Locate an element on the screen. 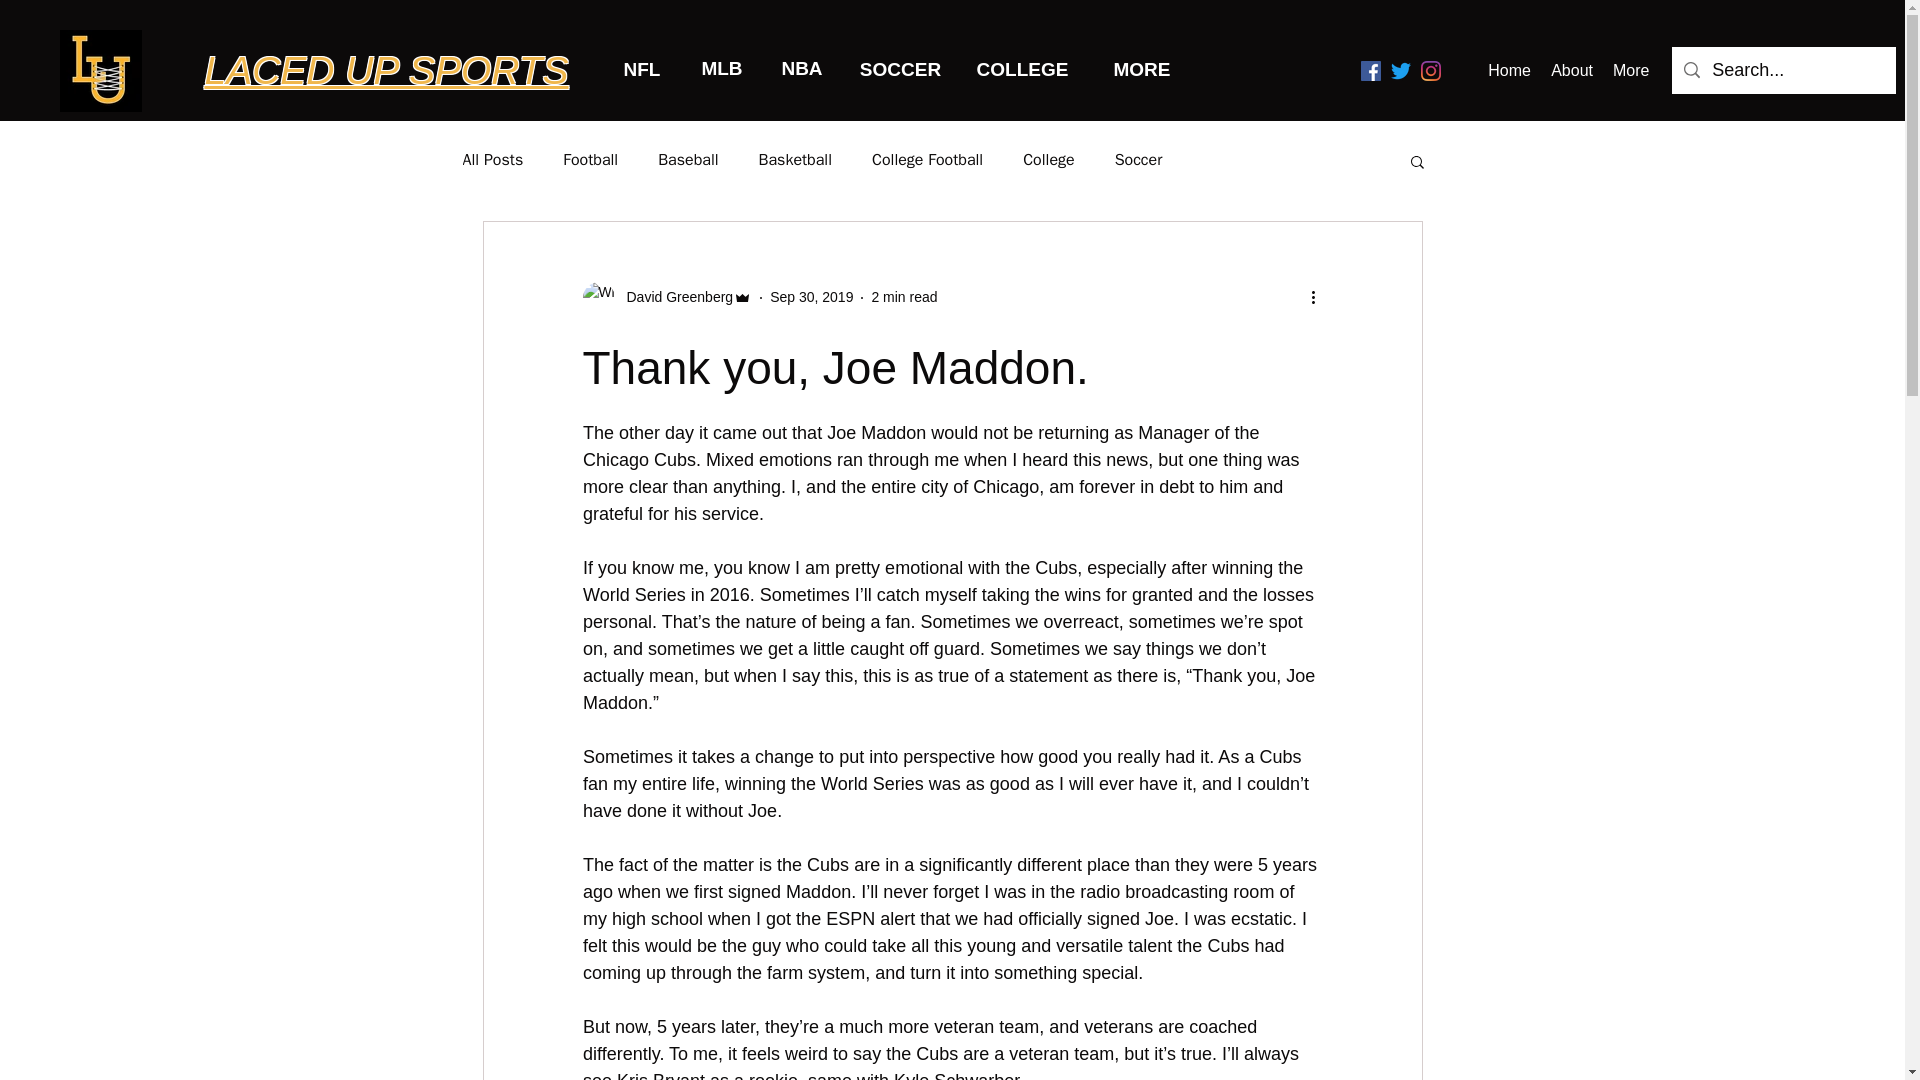 The image size is (1920, 1080). Baseball is located at coordinates (688, 160).